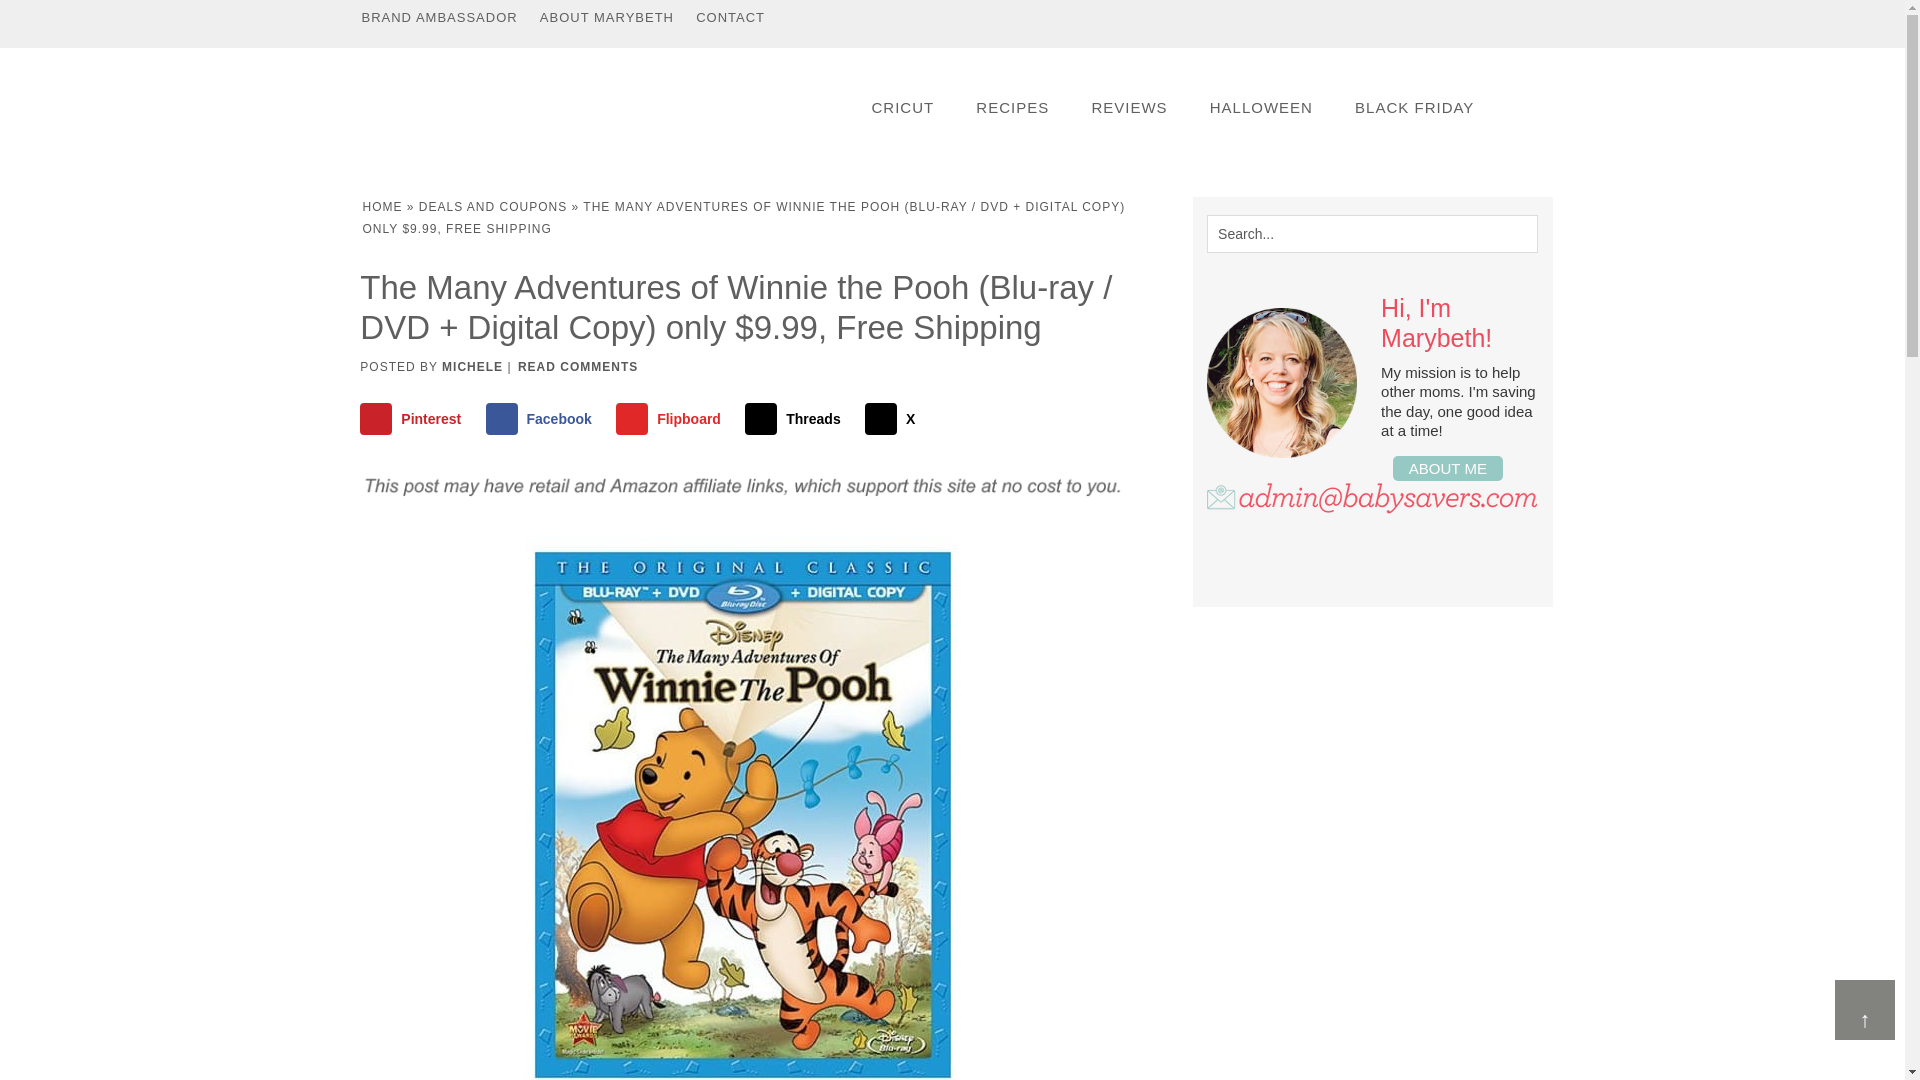 The height and width of the screenshot is (1080, 1920). What do you see at coordinates (542, 418) in the screenshot?
I see `Facebook` at bounding box center [542, 418].